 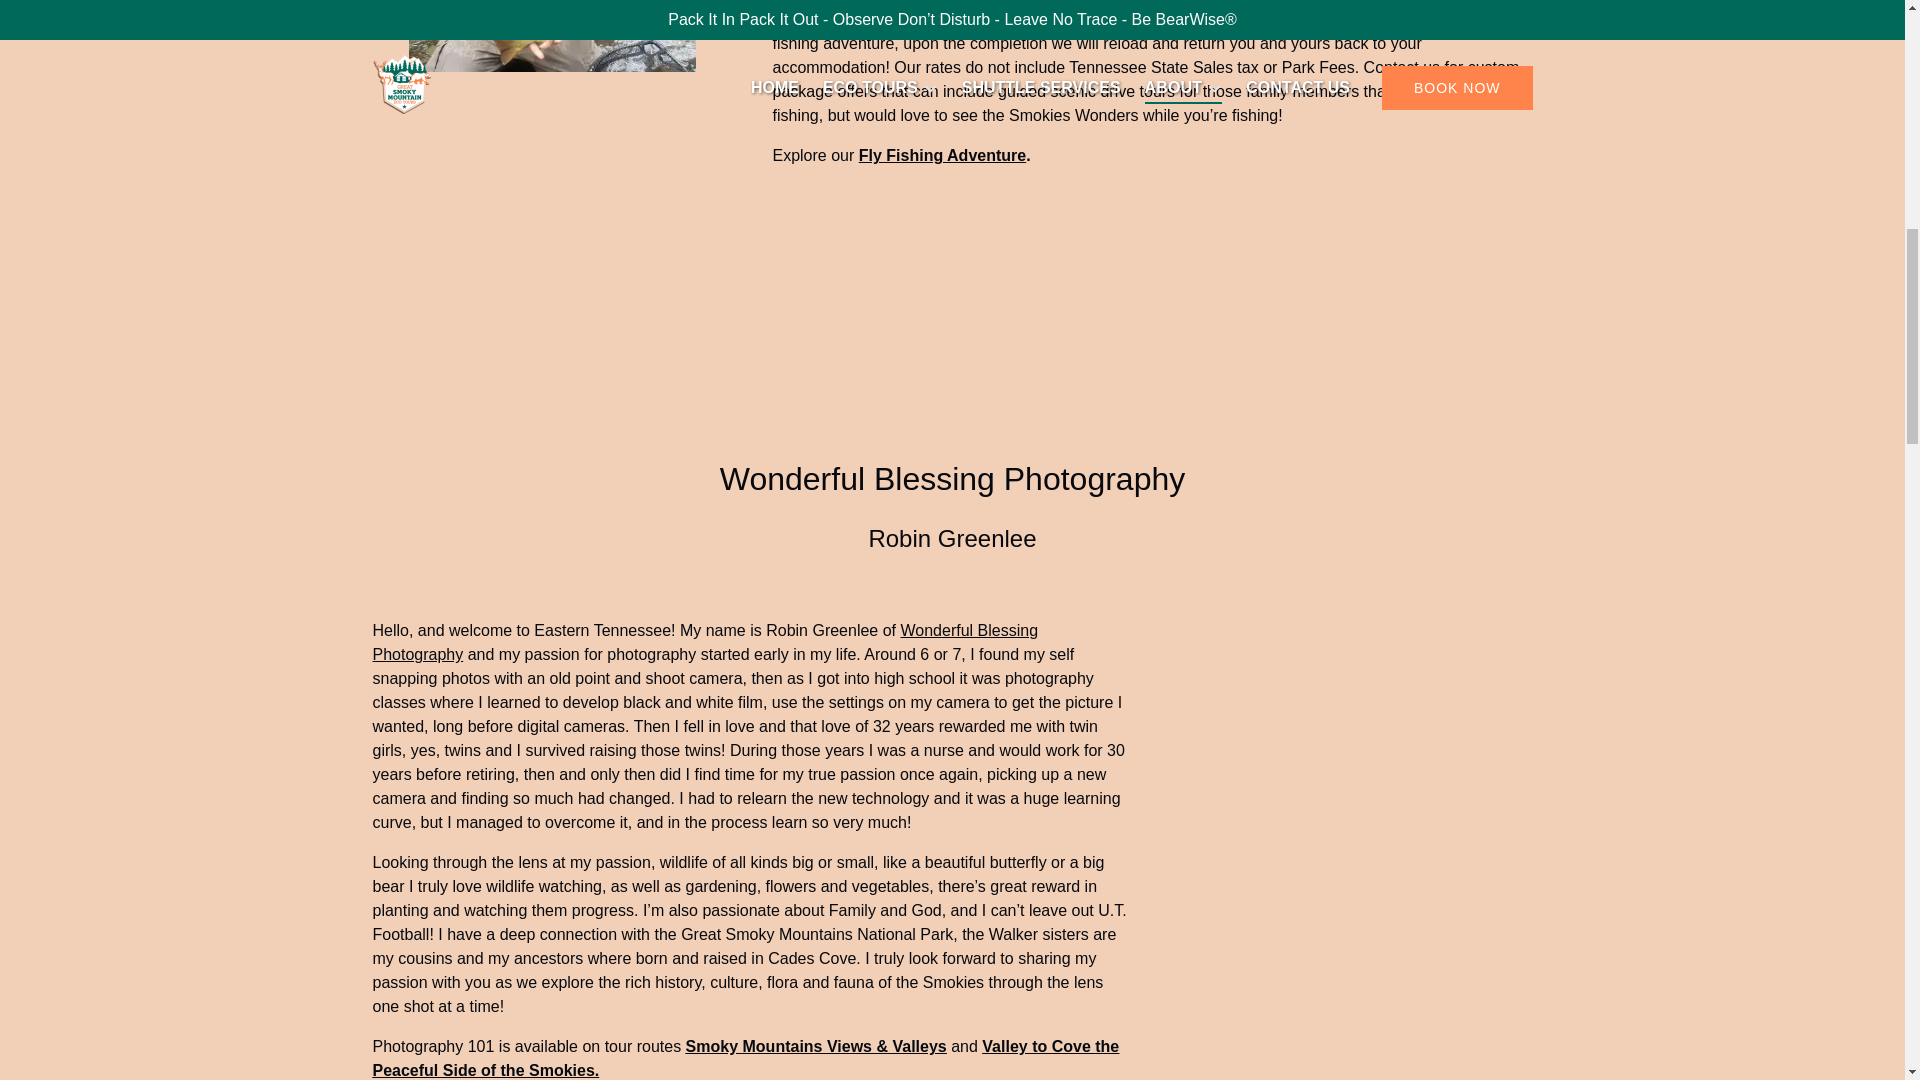 I want to click on Valley to Cove the Peaceful Side of the Smokies, so click(x=746, y=1058).